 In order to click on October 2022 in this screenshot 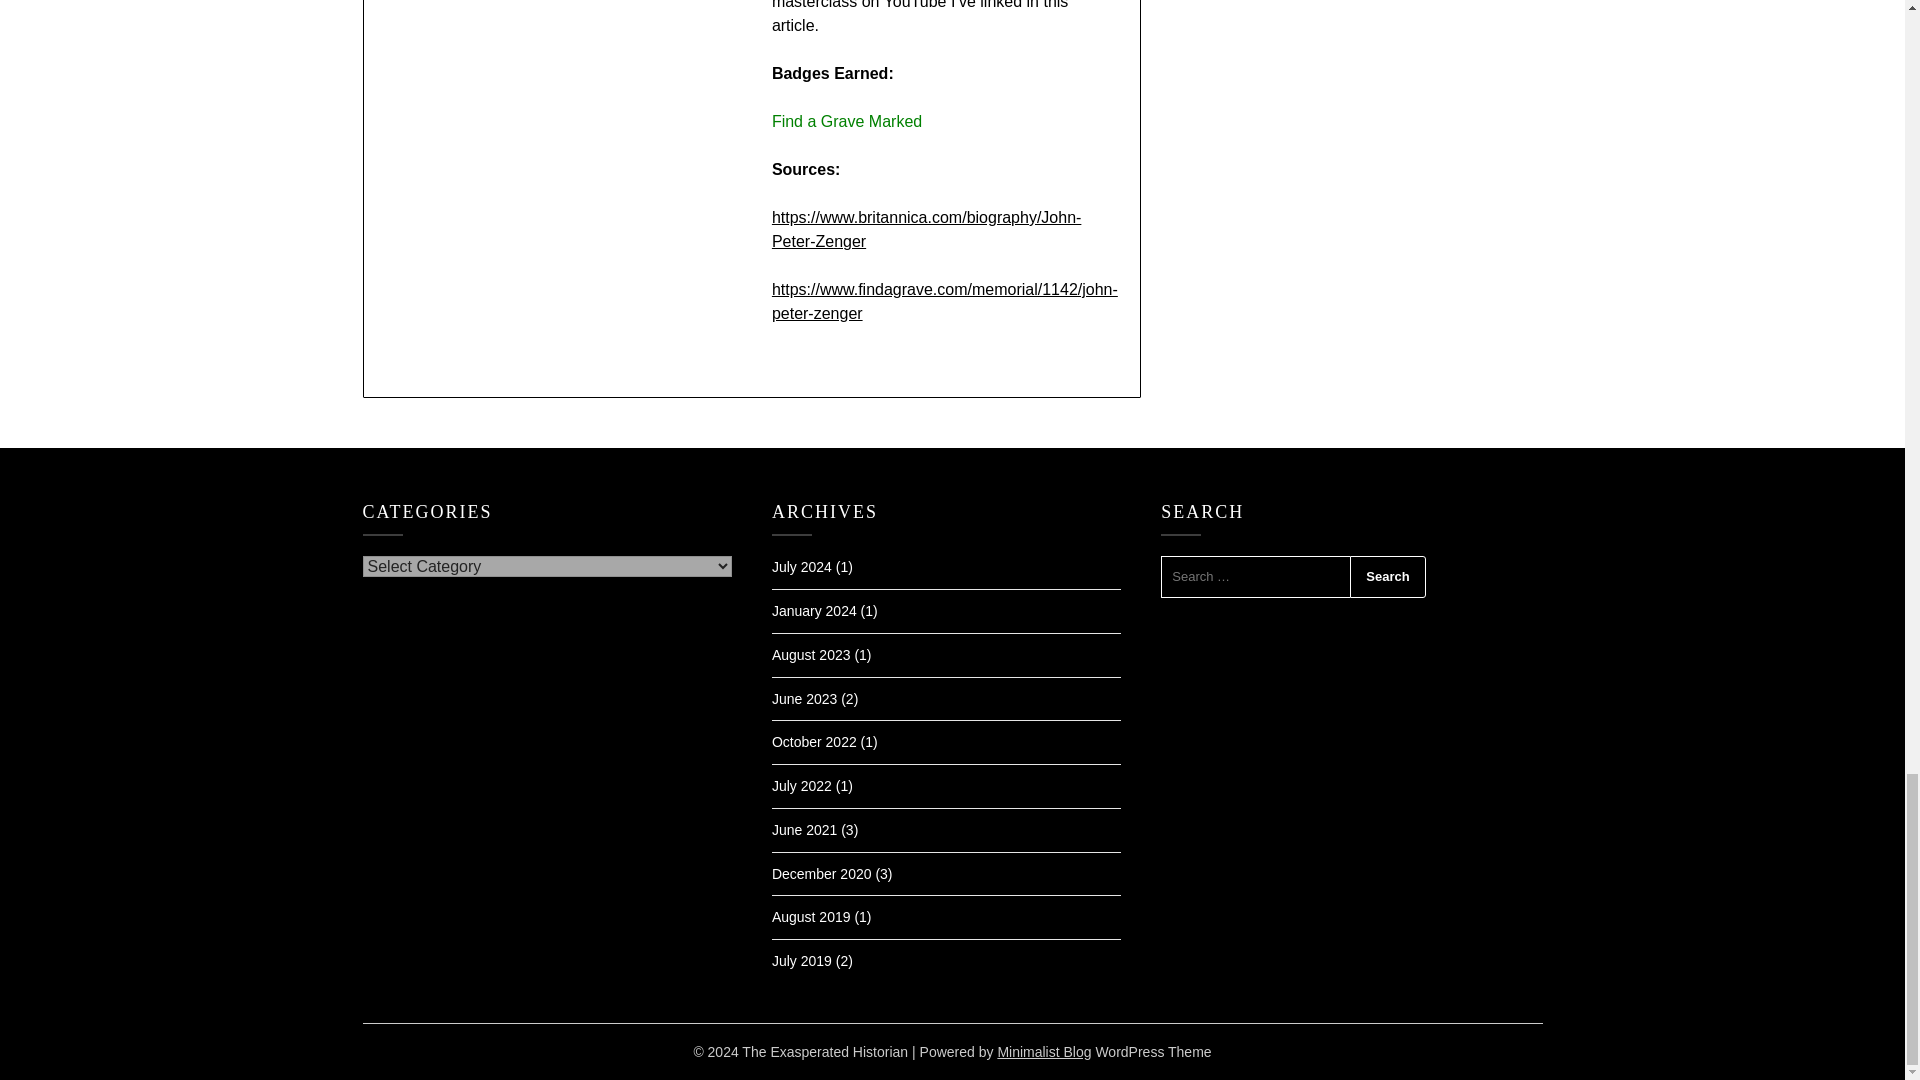, I will do `click(814, 742)`.